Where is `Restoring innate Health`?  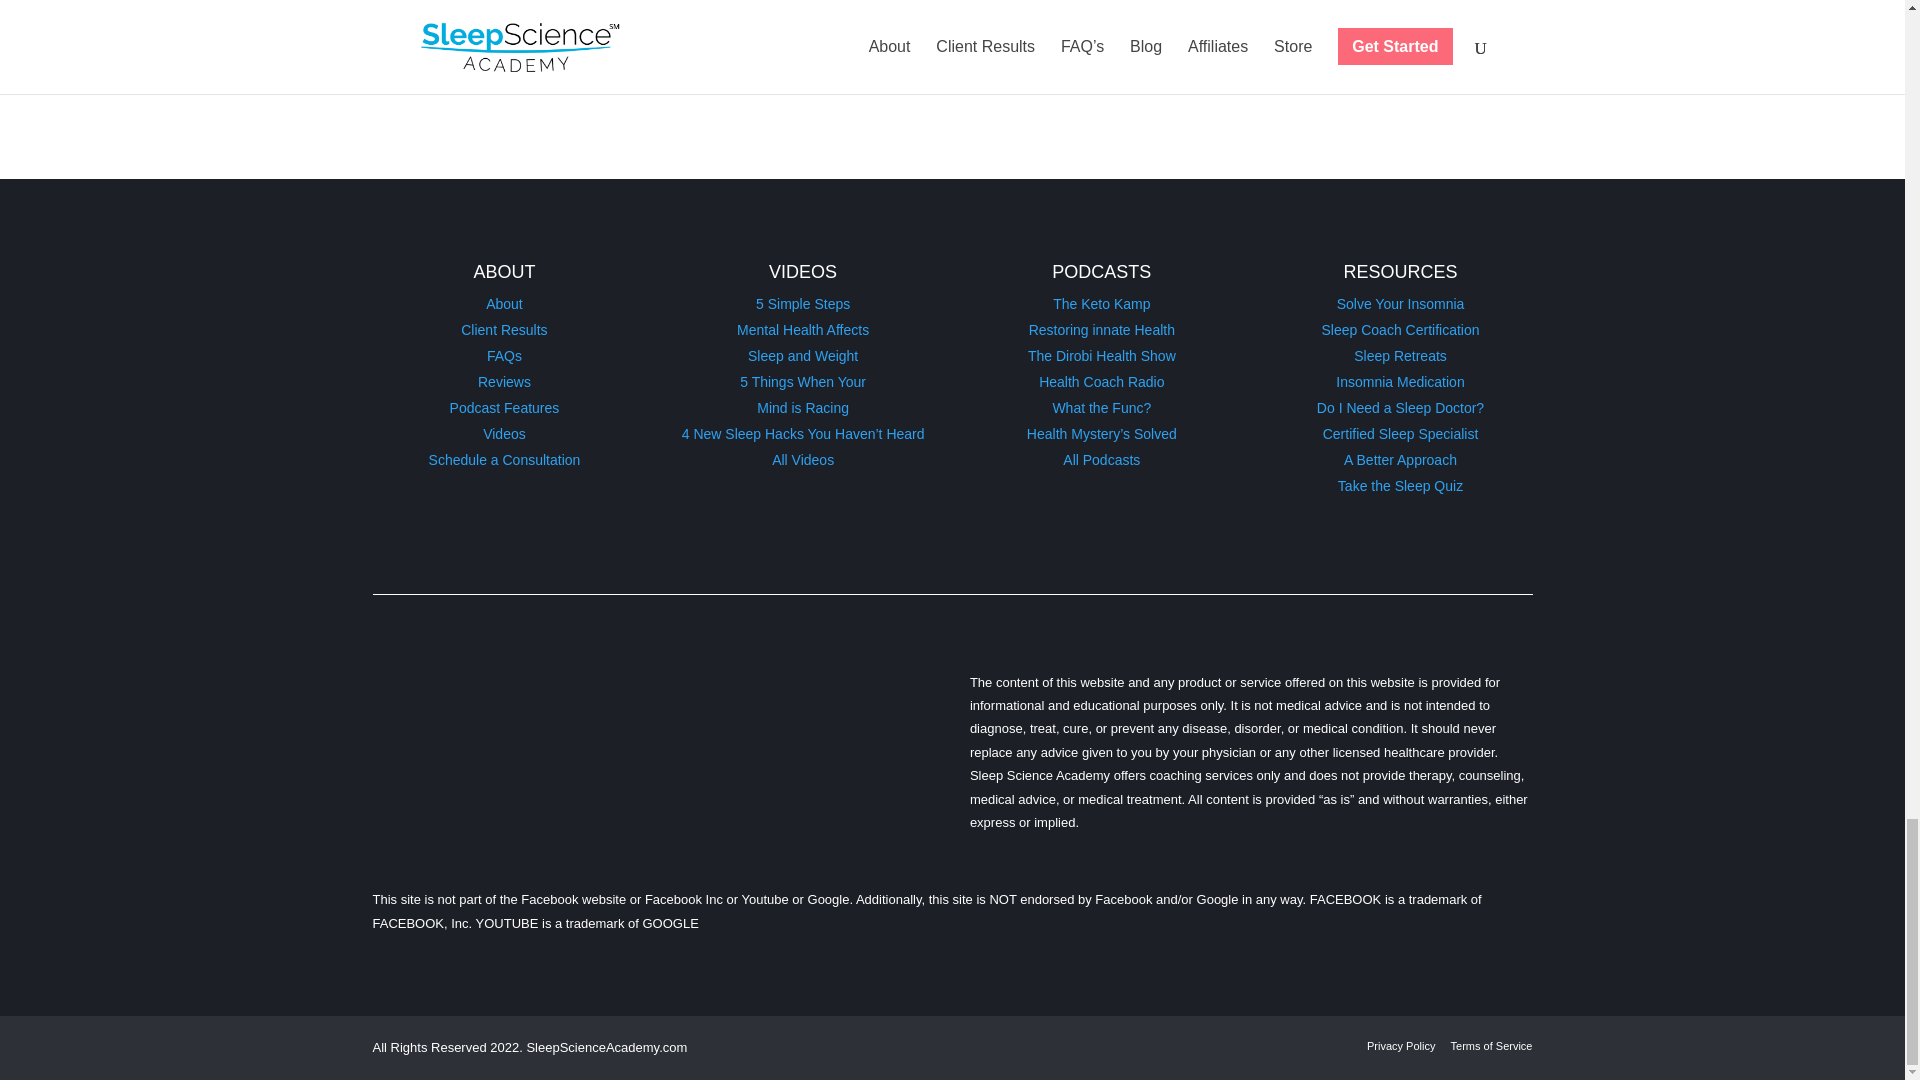 Restoring innate Health is located at coordinates (1102, 330).